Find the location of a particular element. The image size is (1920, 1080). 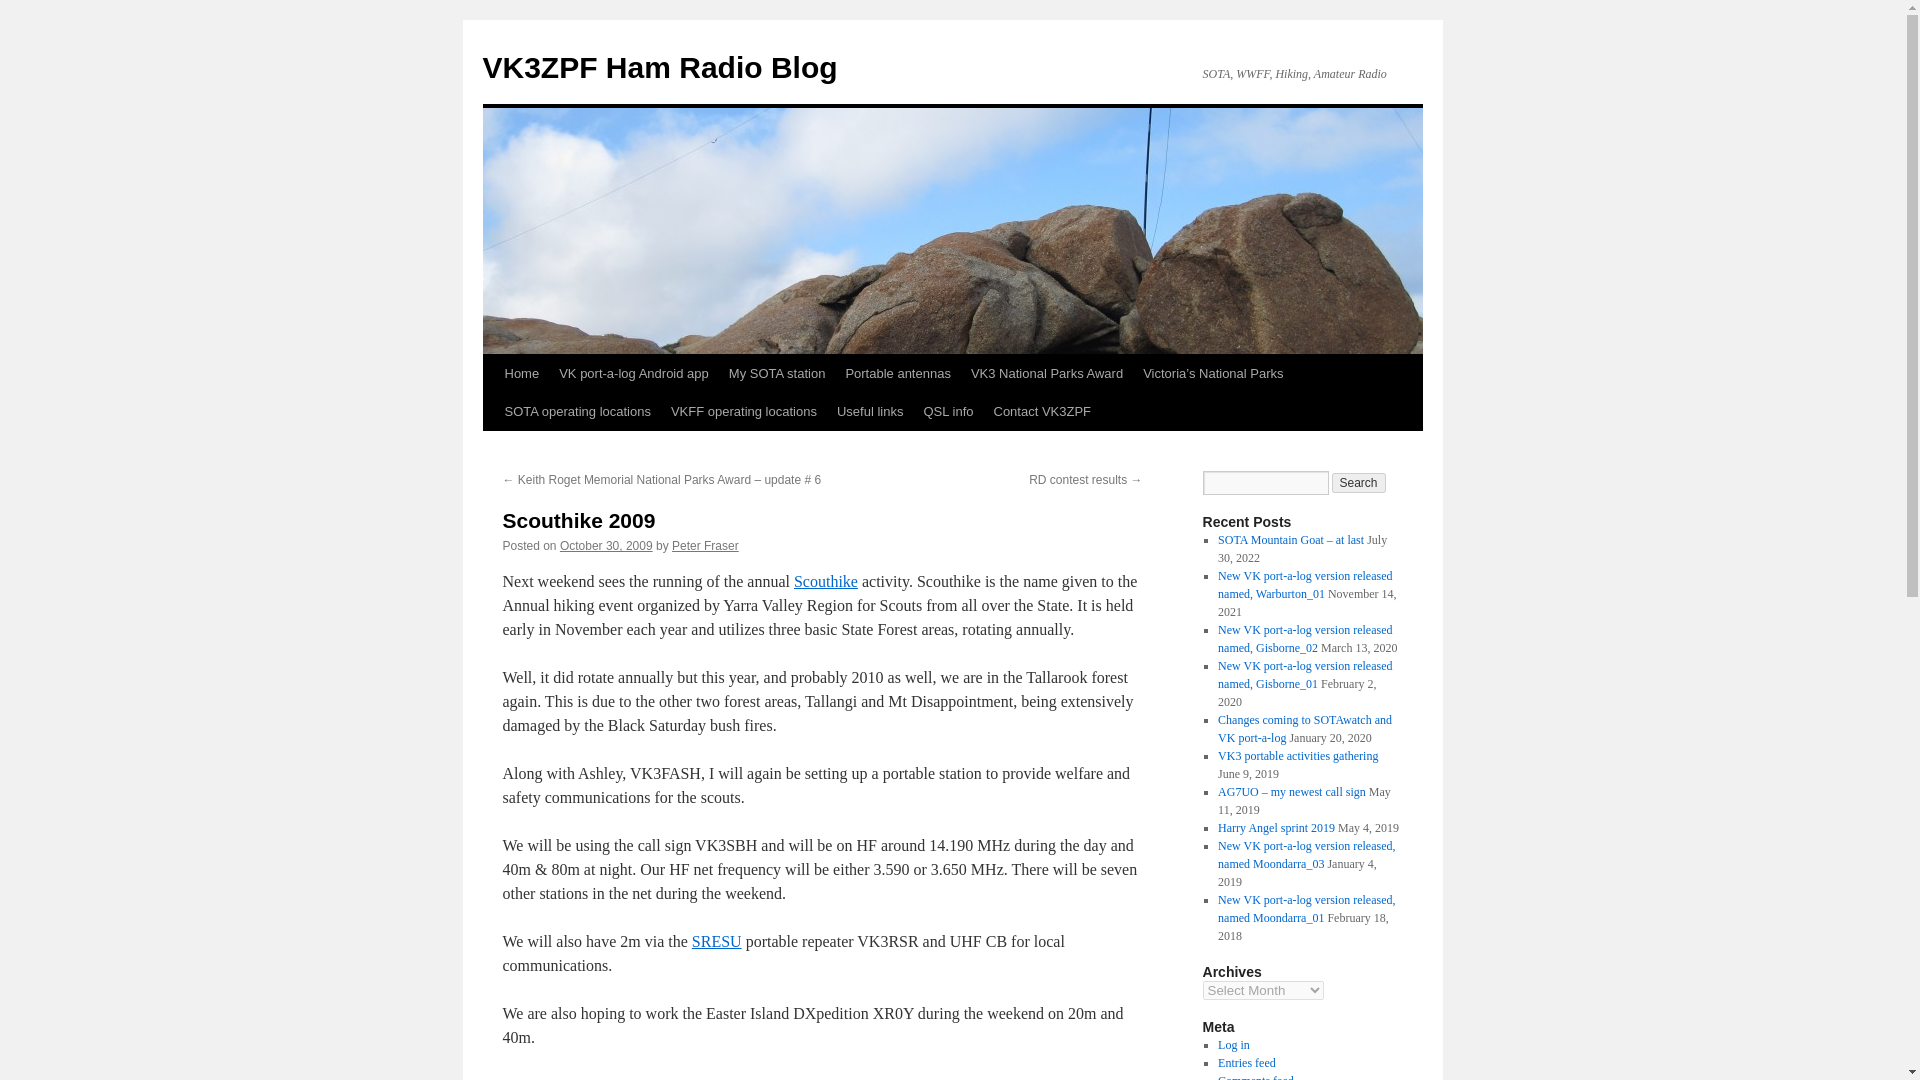

Search is located at coordinates (1359, 482).